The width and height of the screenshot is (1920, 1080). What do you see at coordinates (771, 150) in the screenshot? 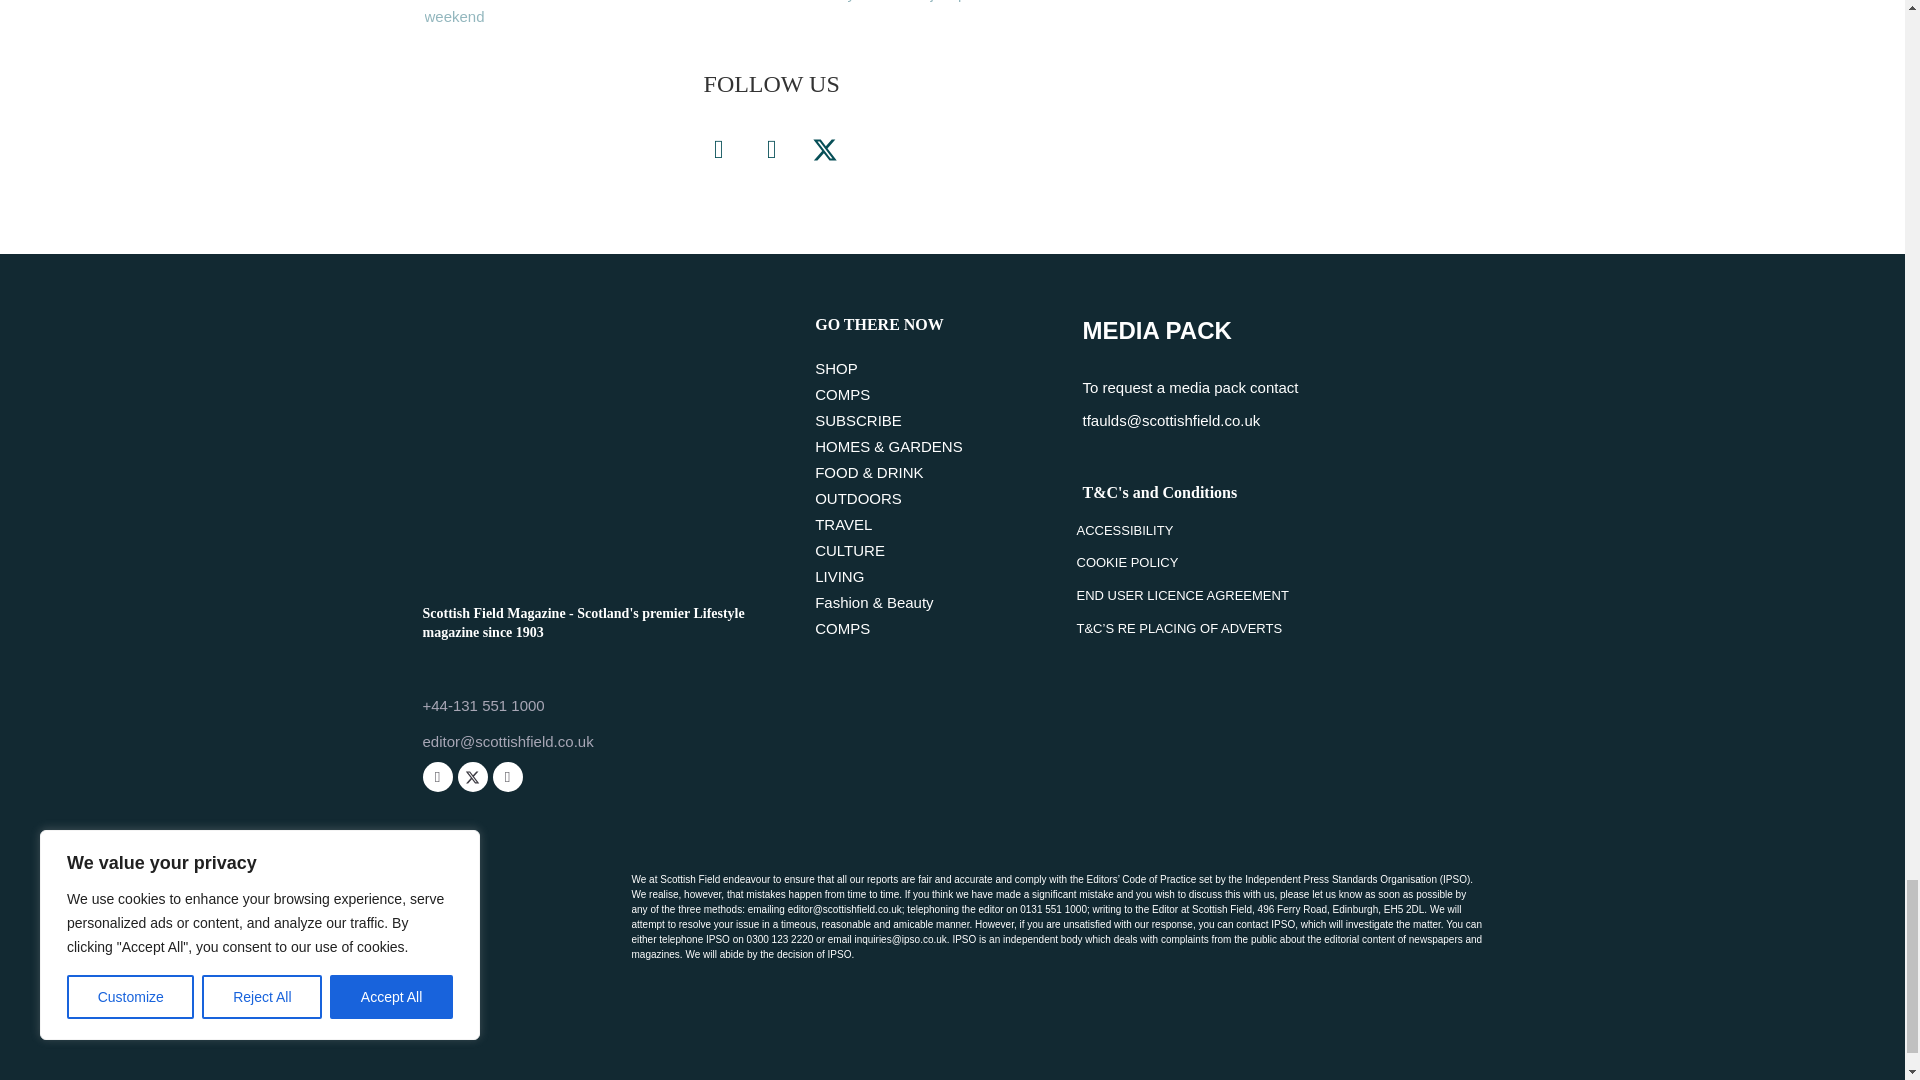
I see `Instagram` at bounding box center [771, 150].